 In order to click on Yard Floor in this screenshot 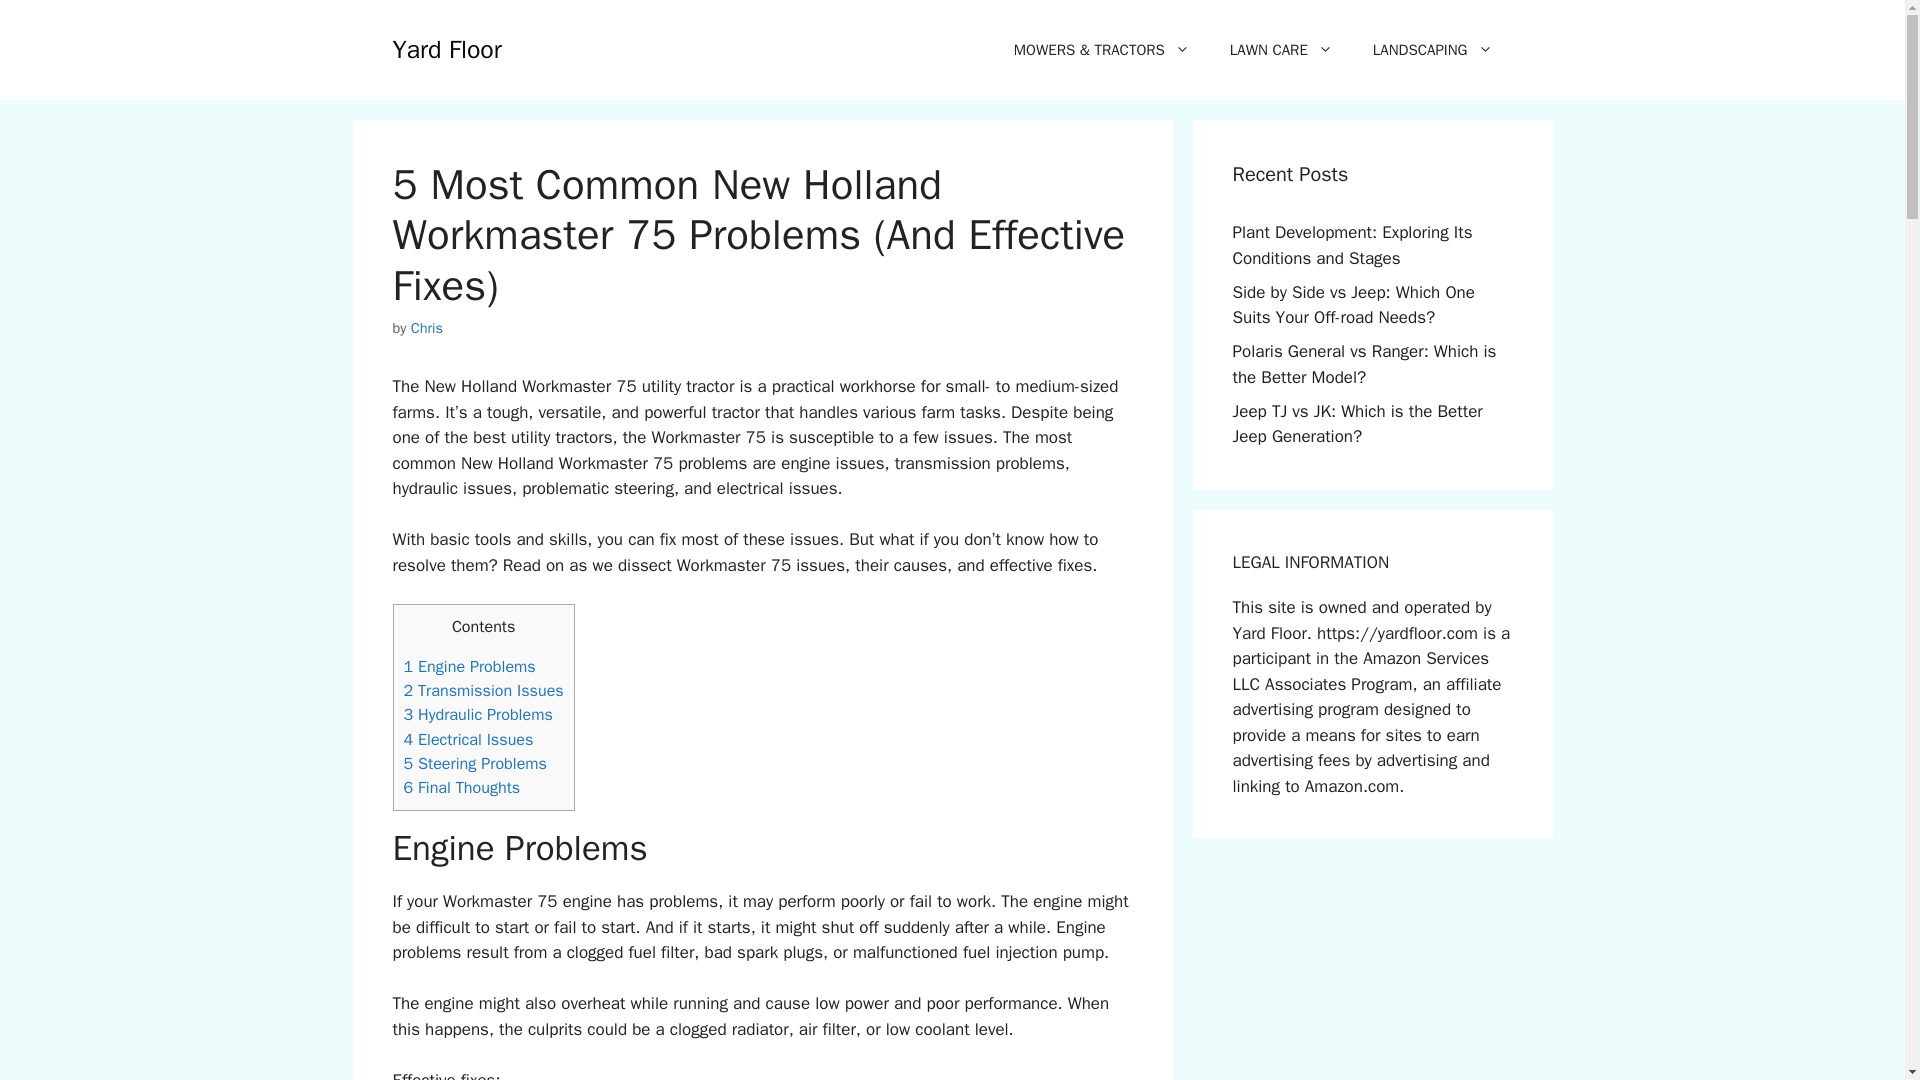, I will do `click(446, 48)`.